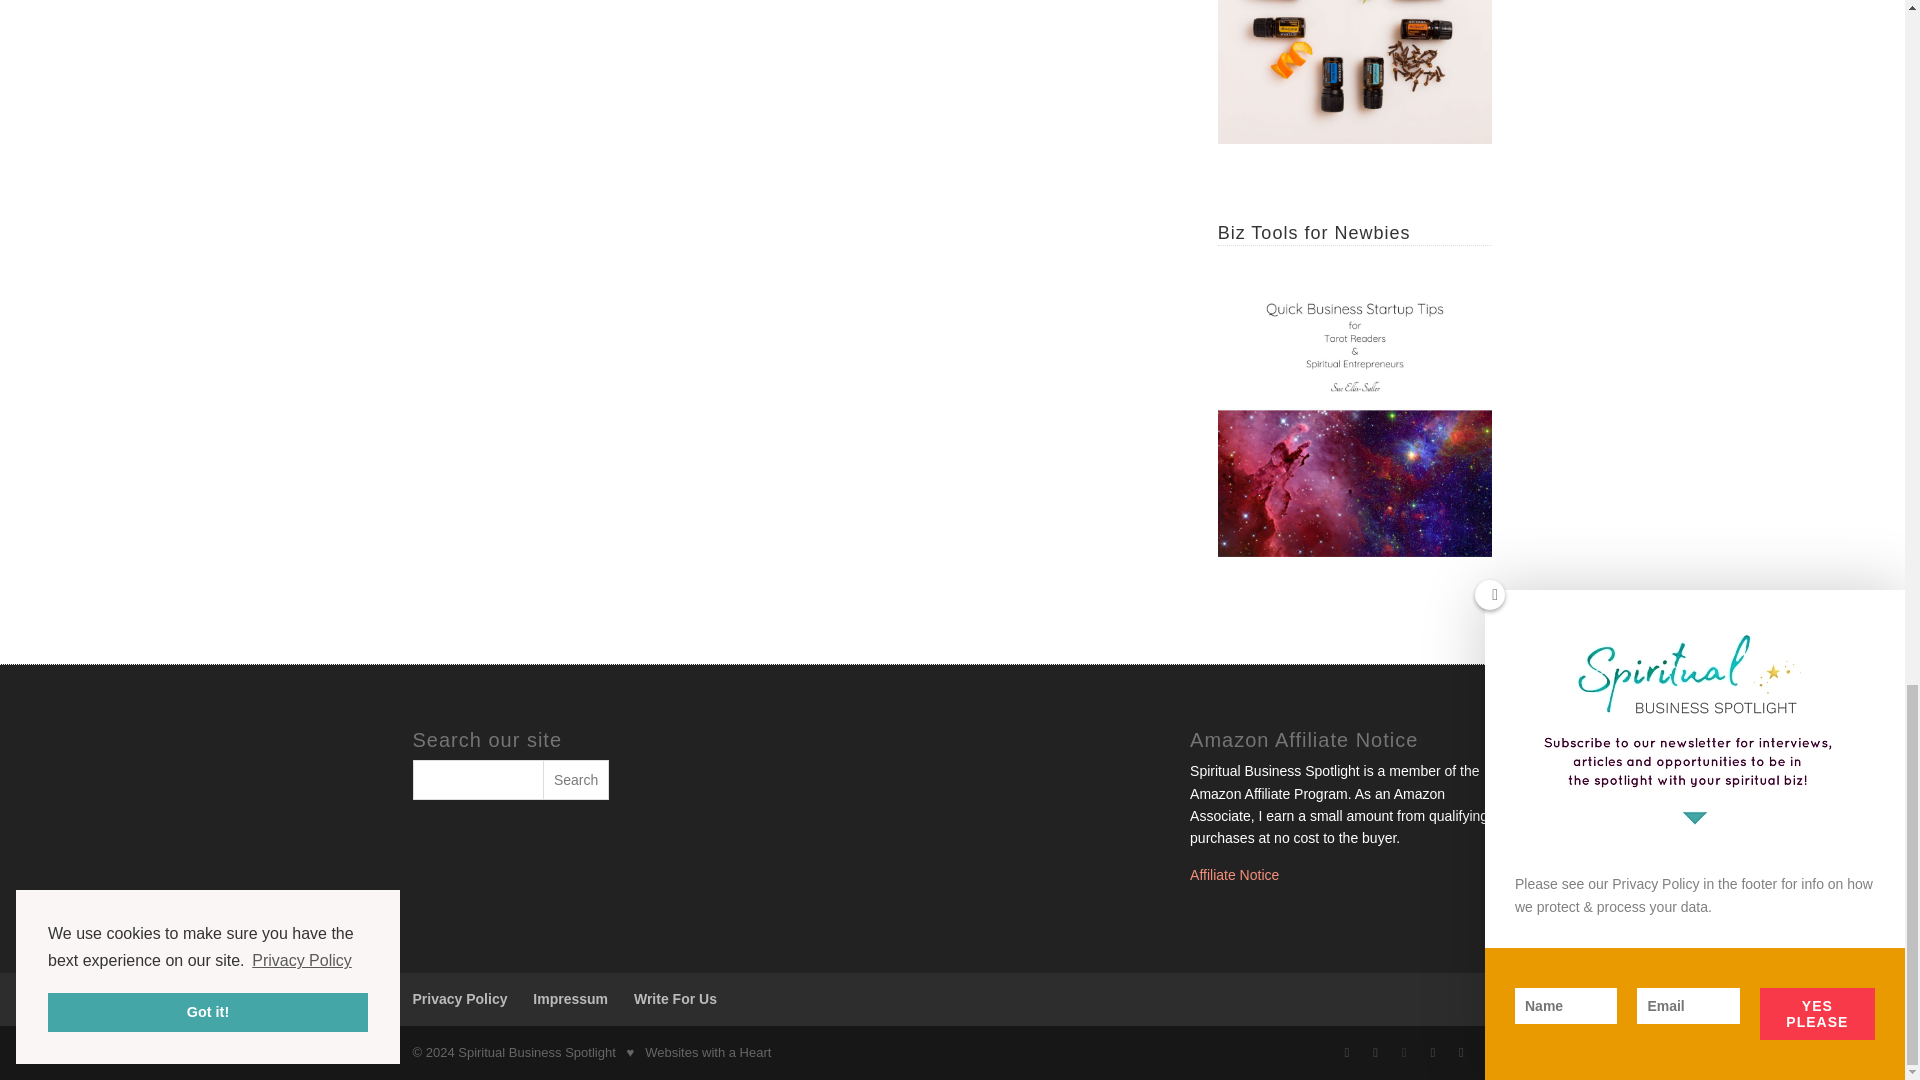  What do you see at coordinates (708, 1052) in the screenshot?
I see `Websites with a Heart` at bounding box center [708, 1052].